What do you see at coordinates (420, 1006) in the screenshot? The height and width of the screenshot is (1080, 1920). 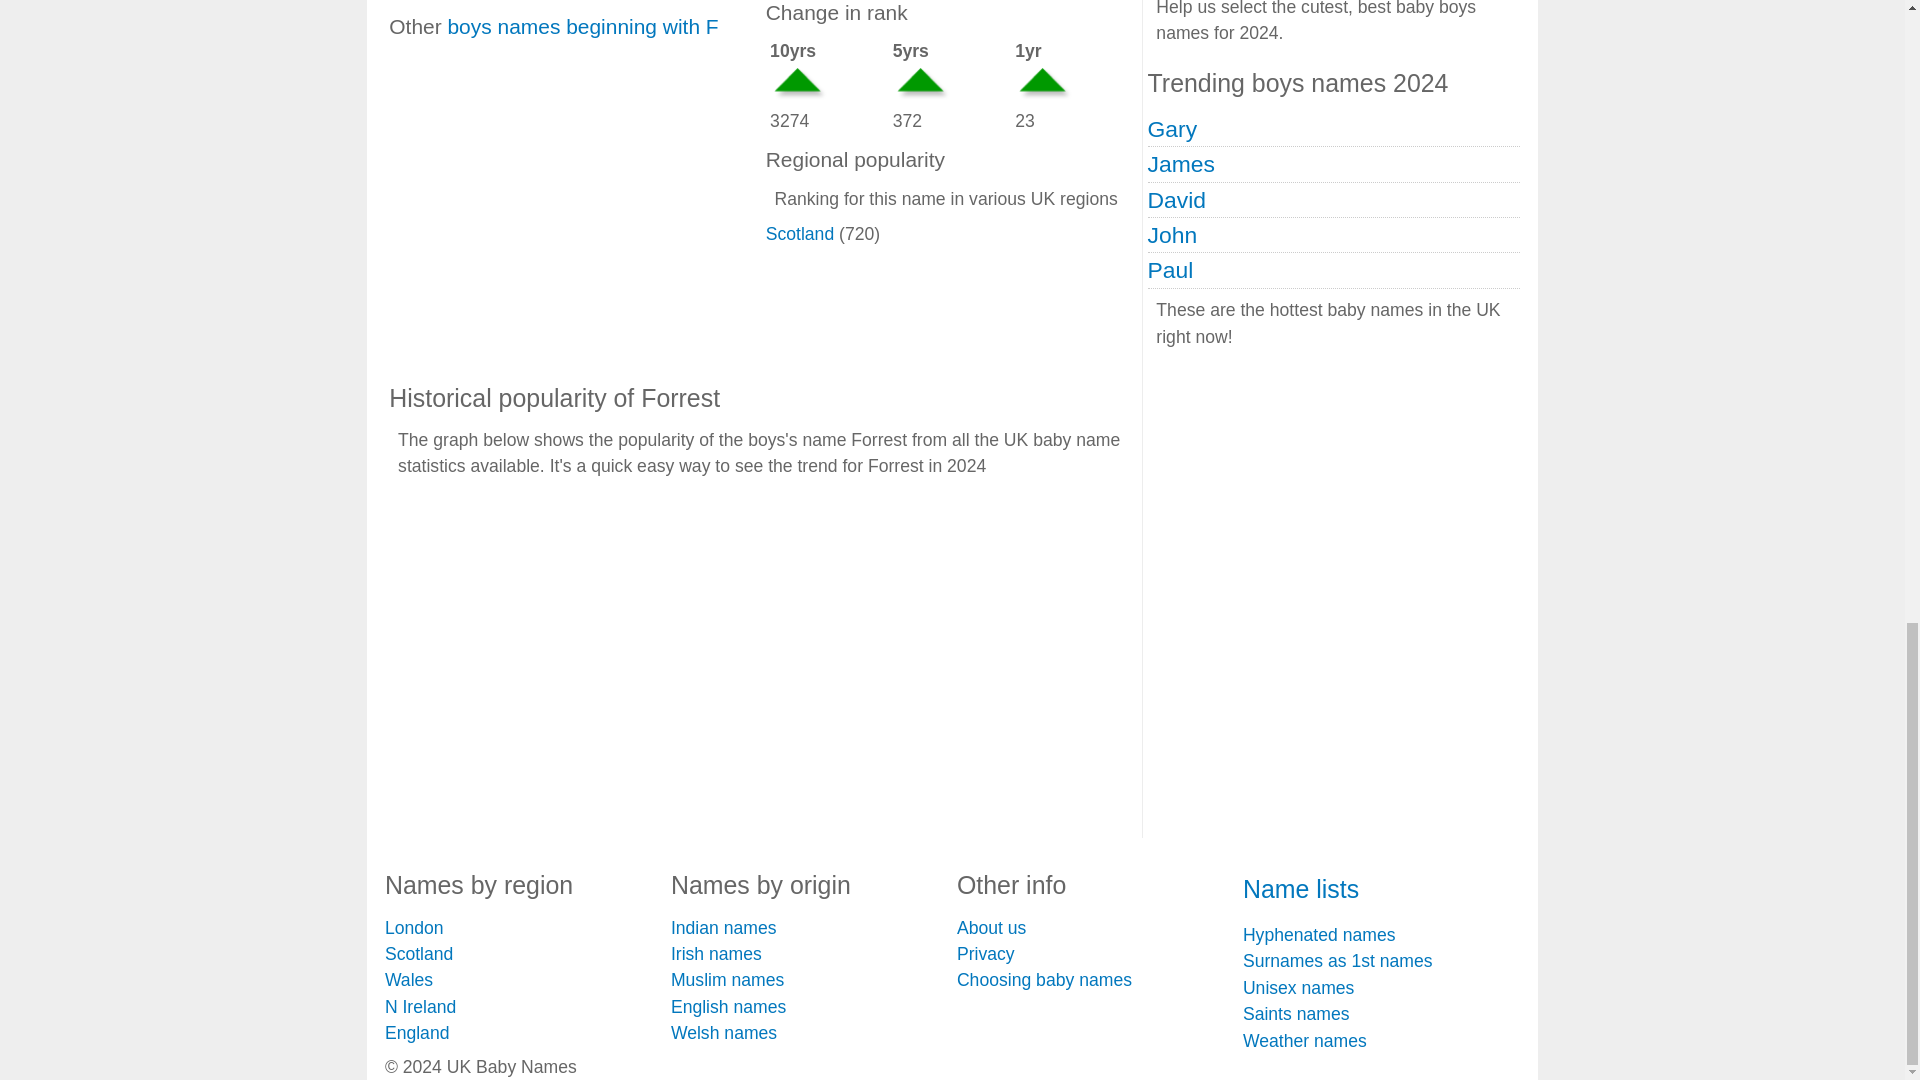 I see `N Ireland` at bounding box center [420, 1006].